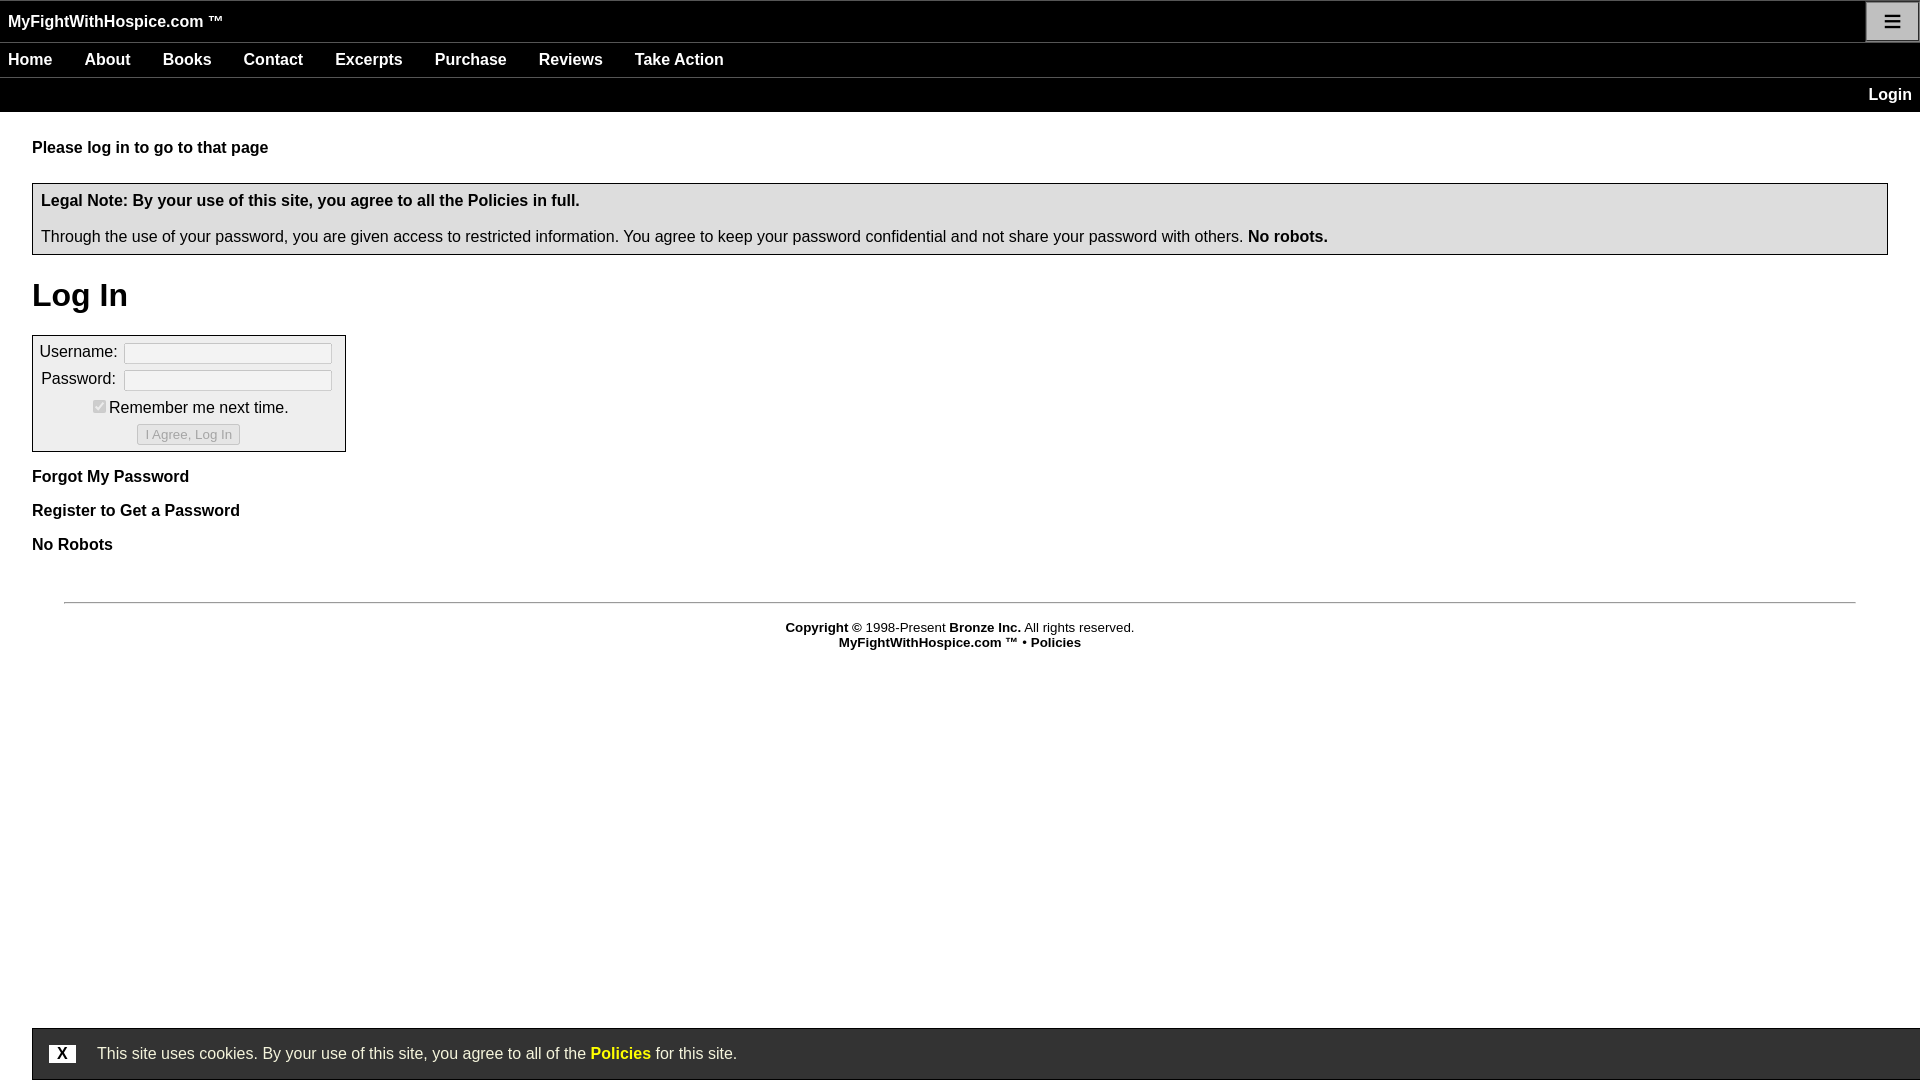 Image resolution: width=1920 pixels, height=1080 pixels. I want to click on Forgot My Password, so click(110, 476).